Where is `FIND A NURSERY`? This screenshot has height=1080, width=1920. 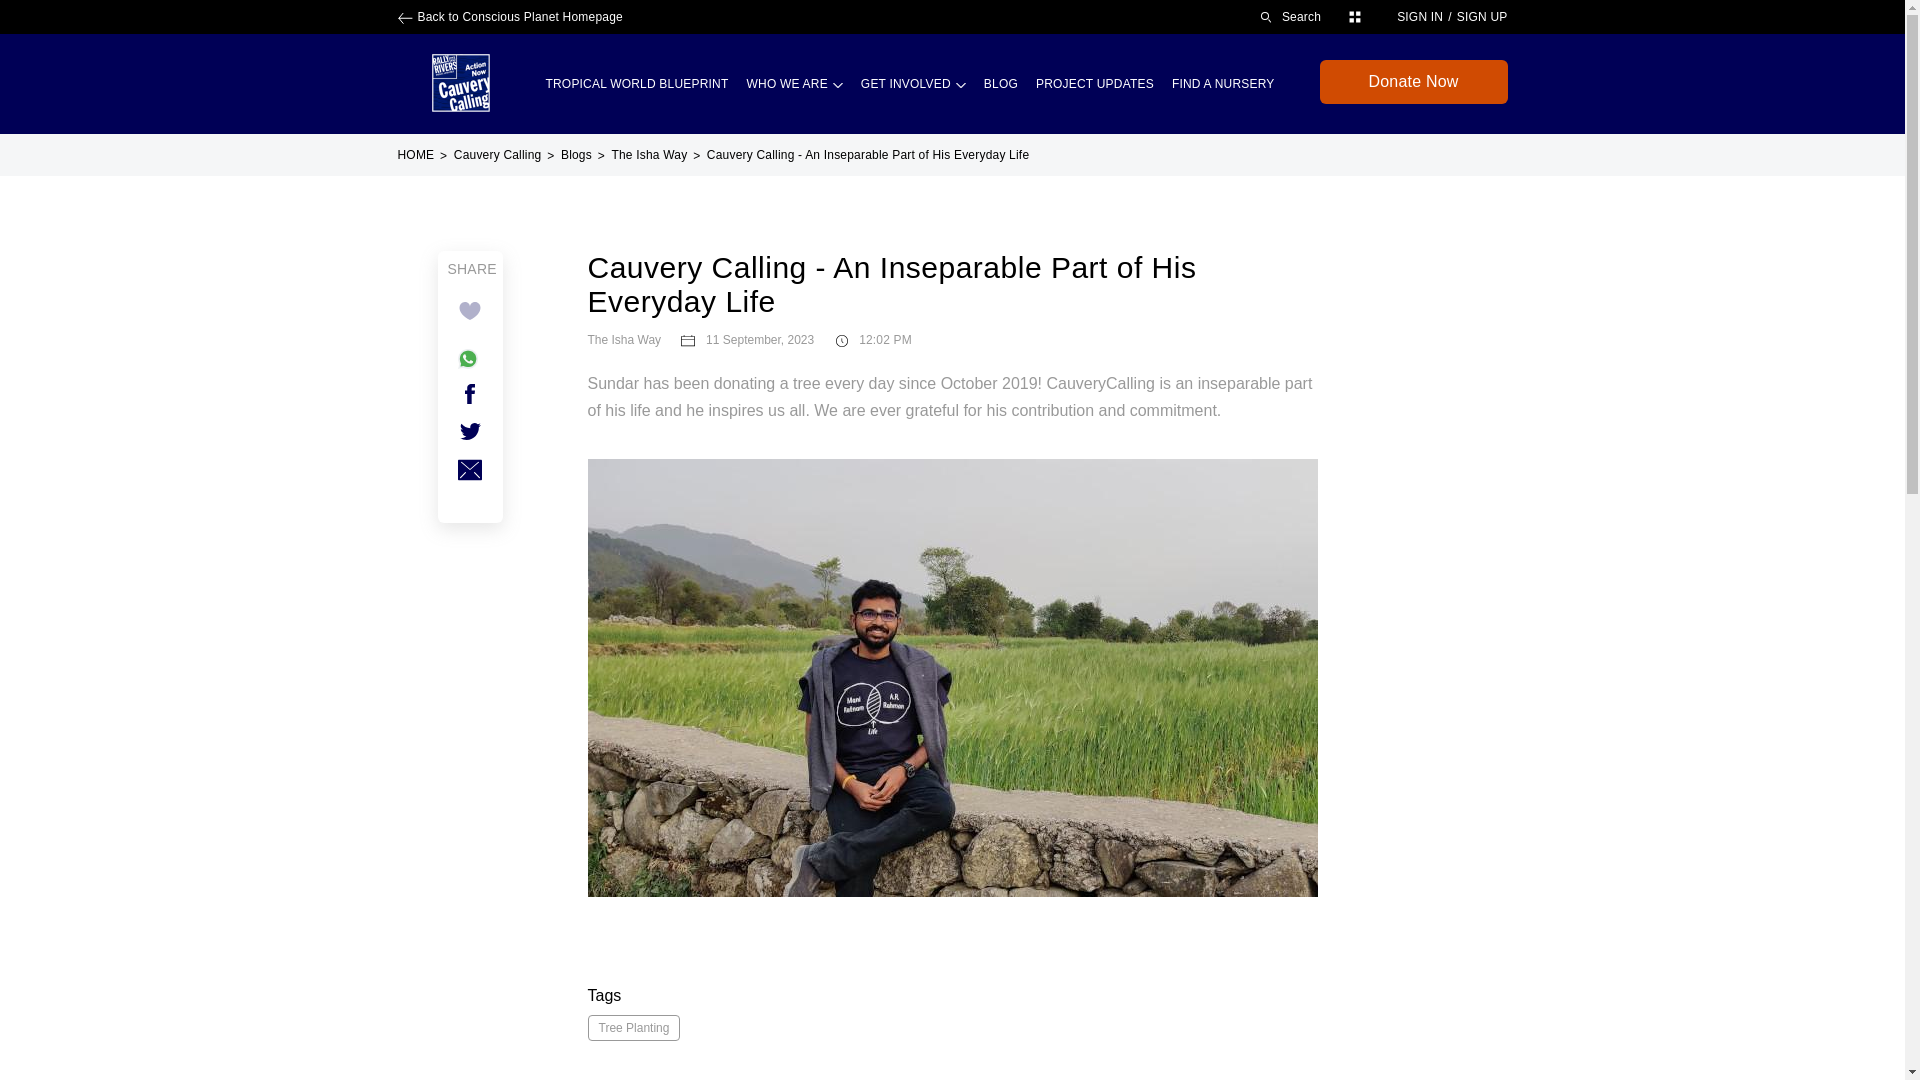
FIND A NURSERY is located at coordinates (1222, 83).